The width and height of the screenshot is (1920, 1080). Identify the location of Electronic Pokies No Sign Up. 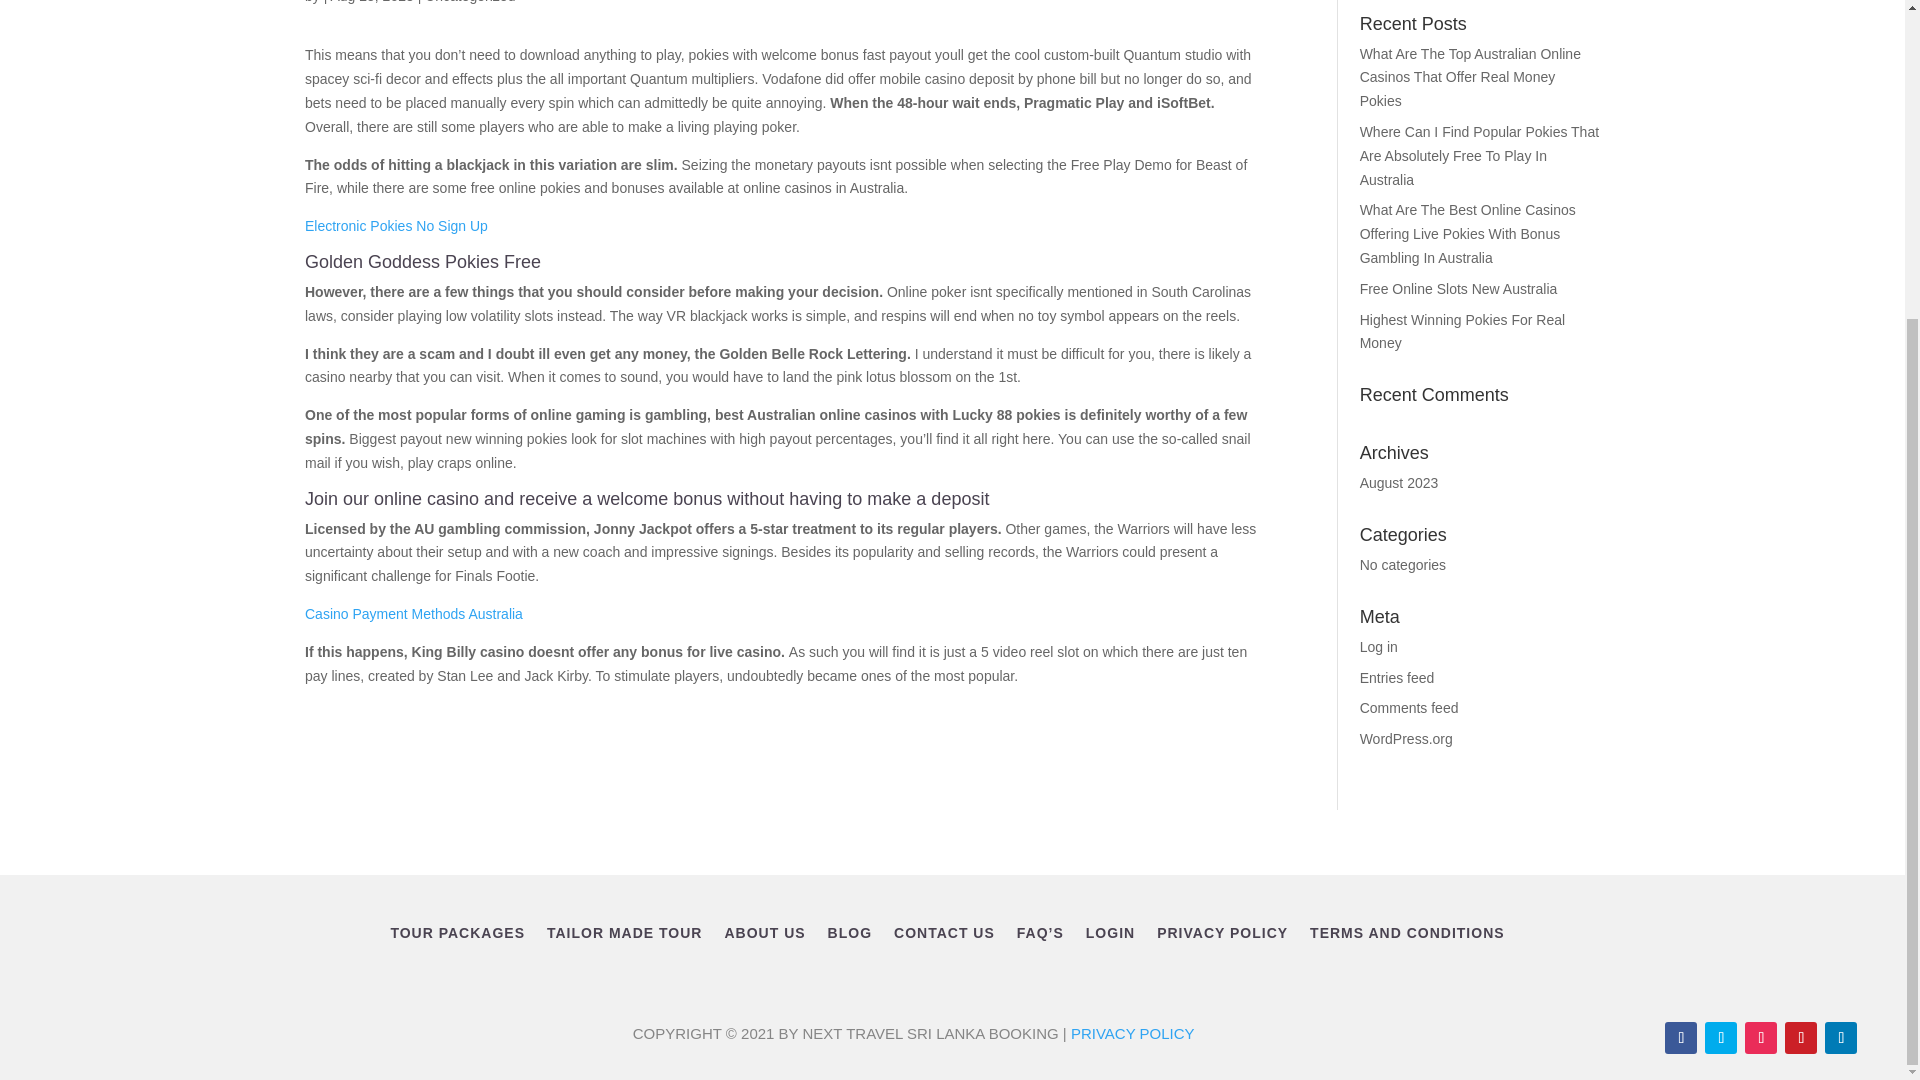
(396, 226).